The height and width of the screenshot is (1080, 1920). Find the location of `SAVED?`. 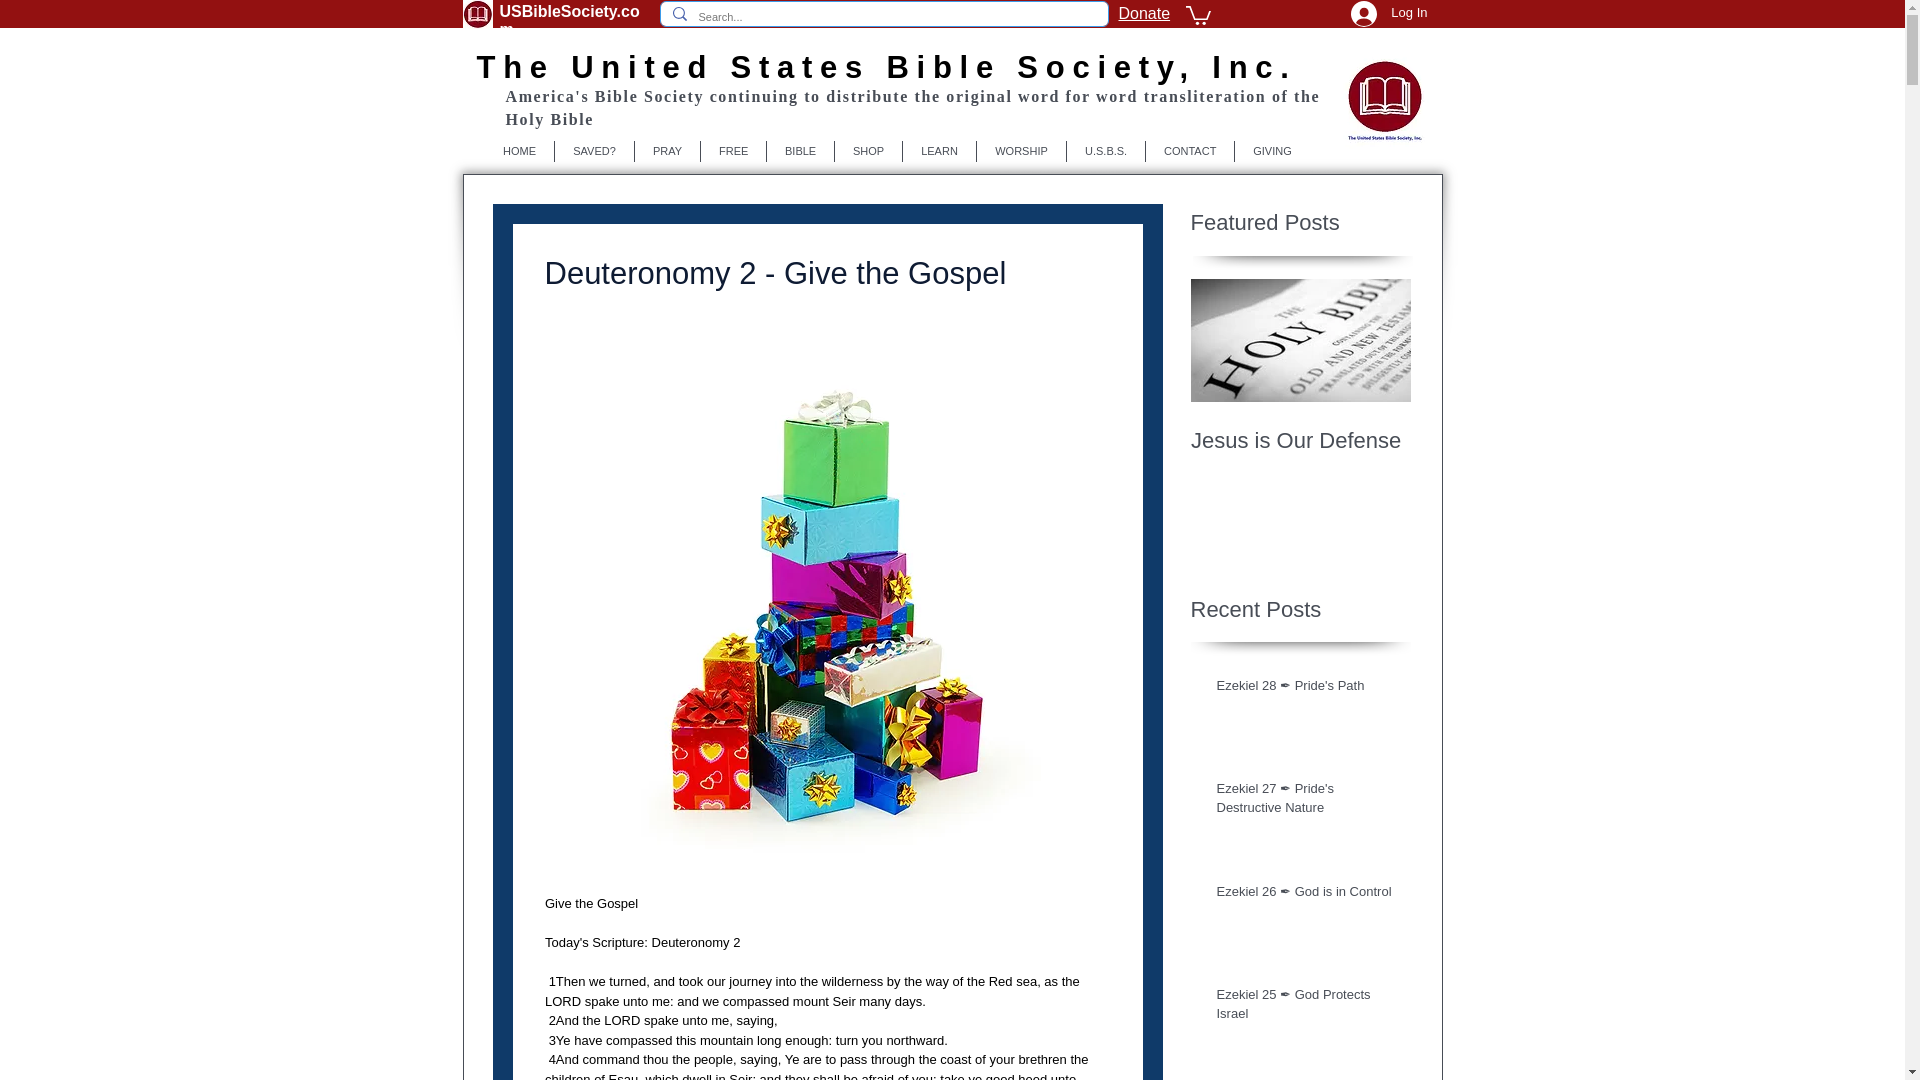

SAVED? is located at coordinates (594, 152).